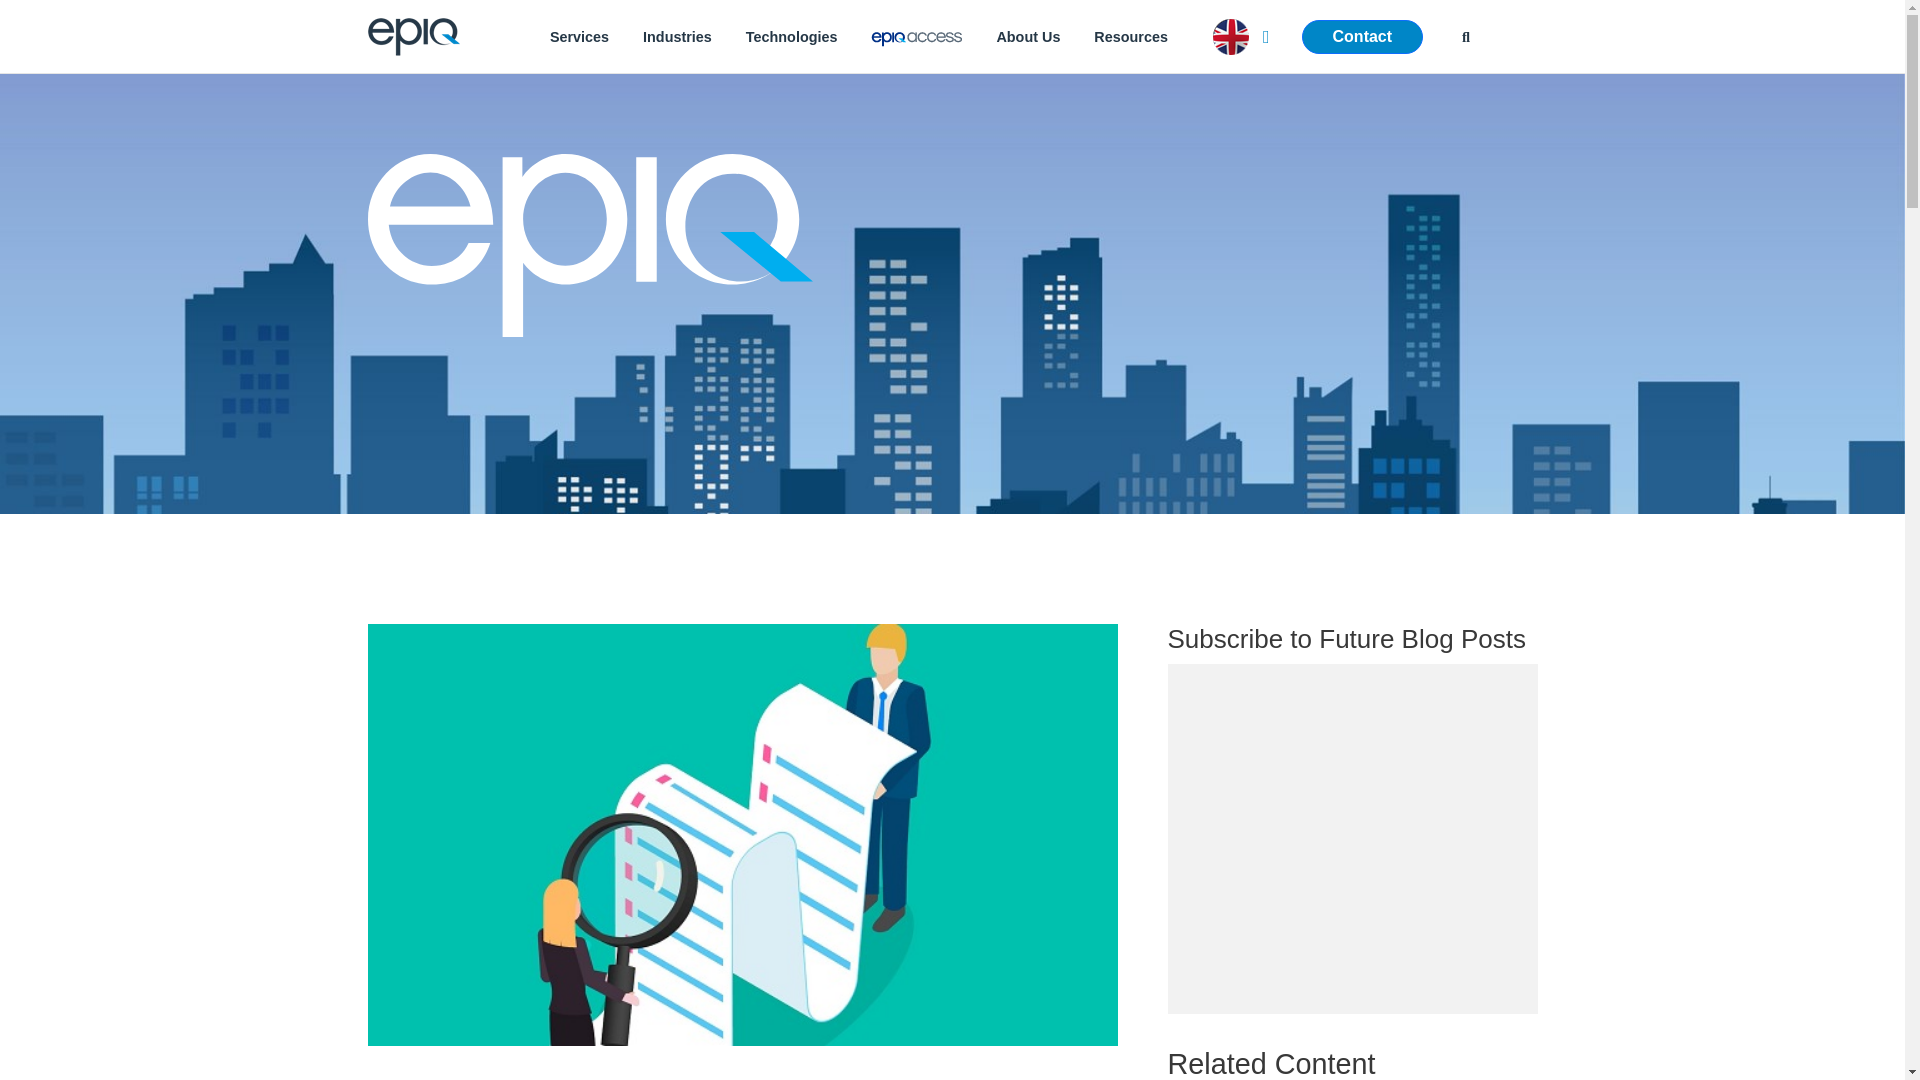 The width and height of the screenshot is (1920, 1080). What do you see at coordinates (792, 36) in the screenshot?
I see `Technologies` at bounding box center [792, 36].